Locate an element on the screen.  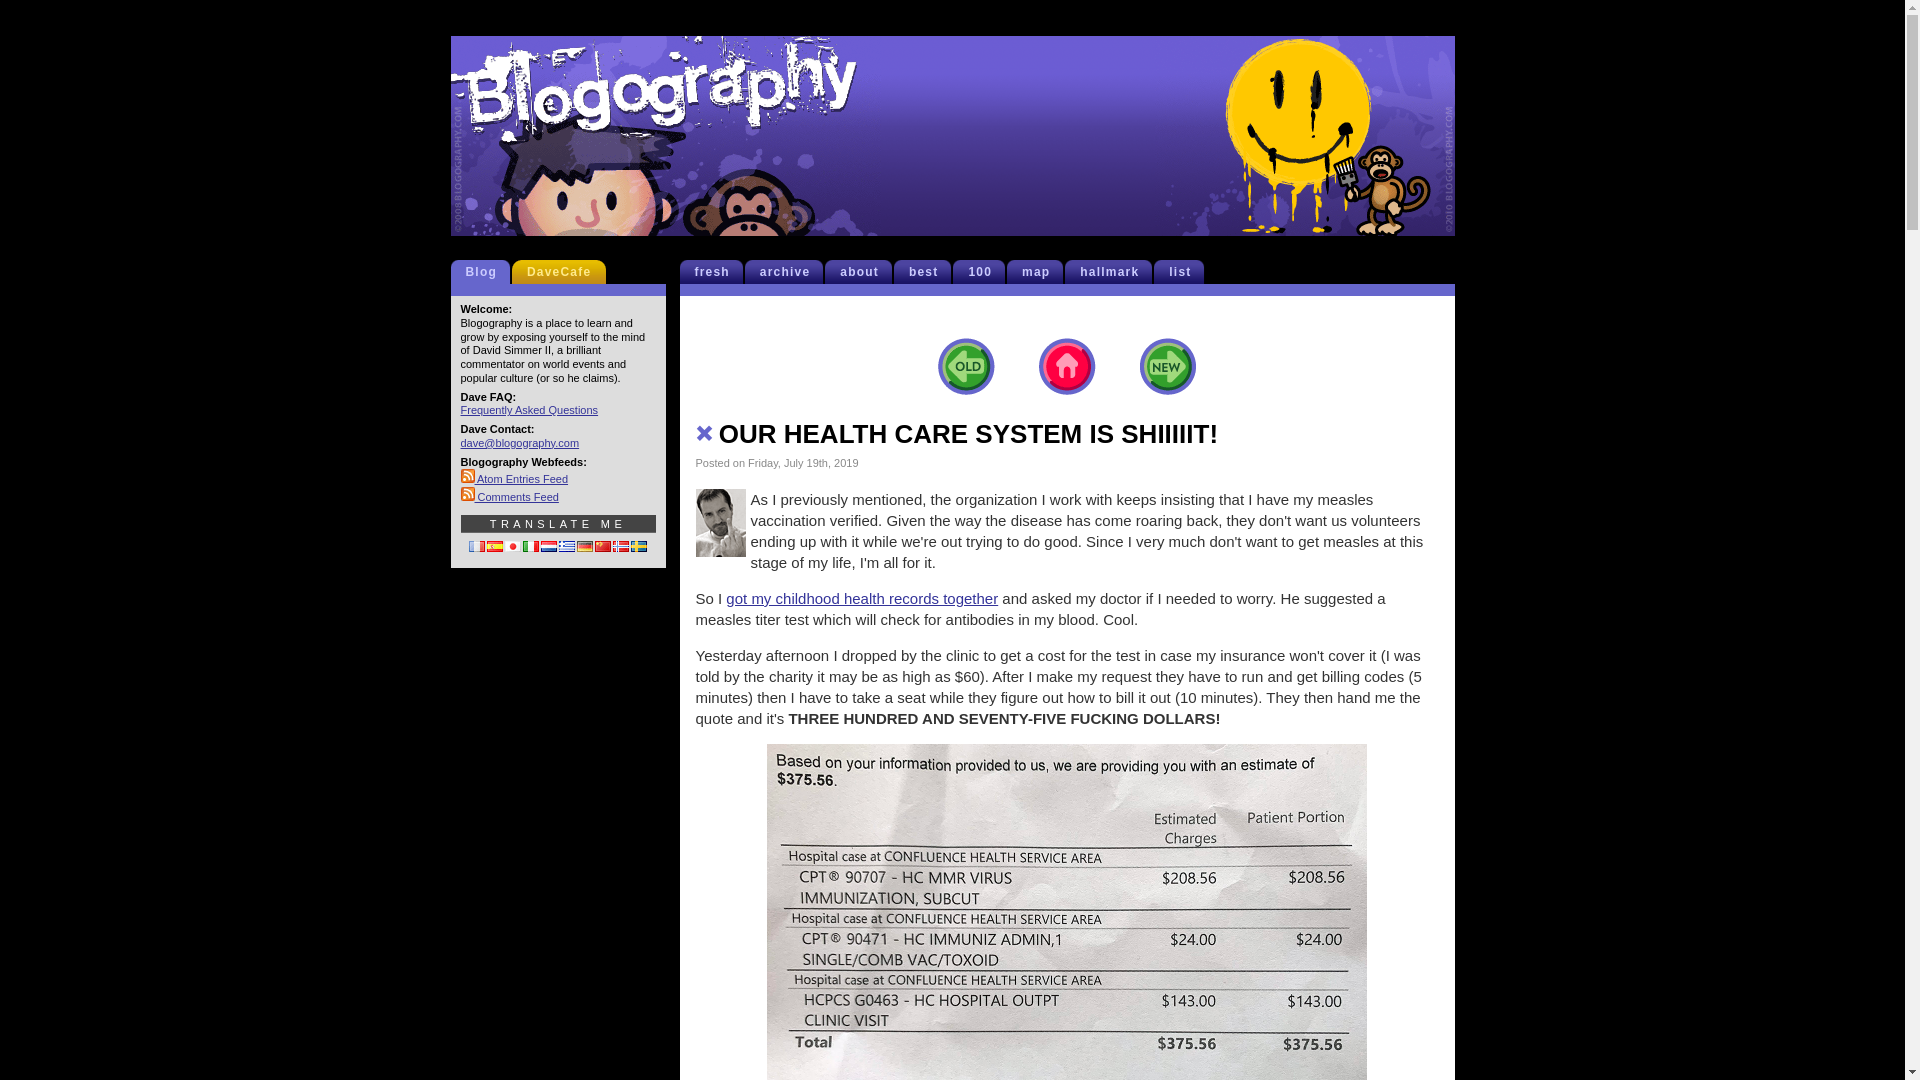
Frequently Asked Questions is located at coordinates (528, 409).